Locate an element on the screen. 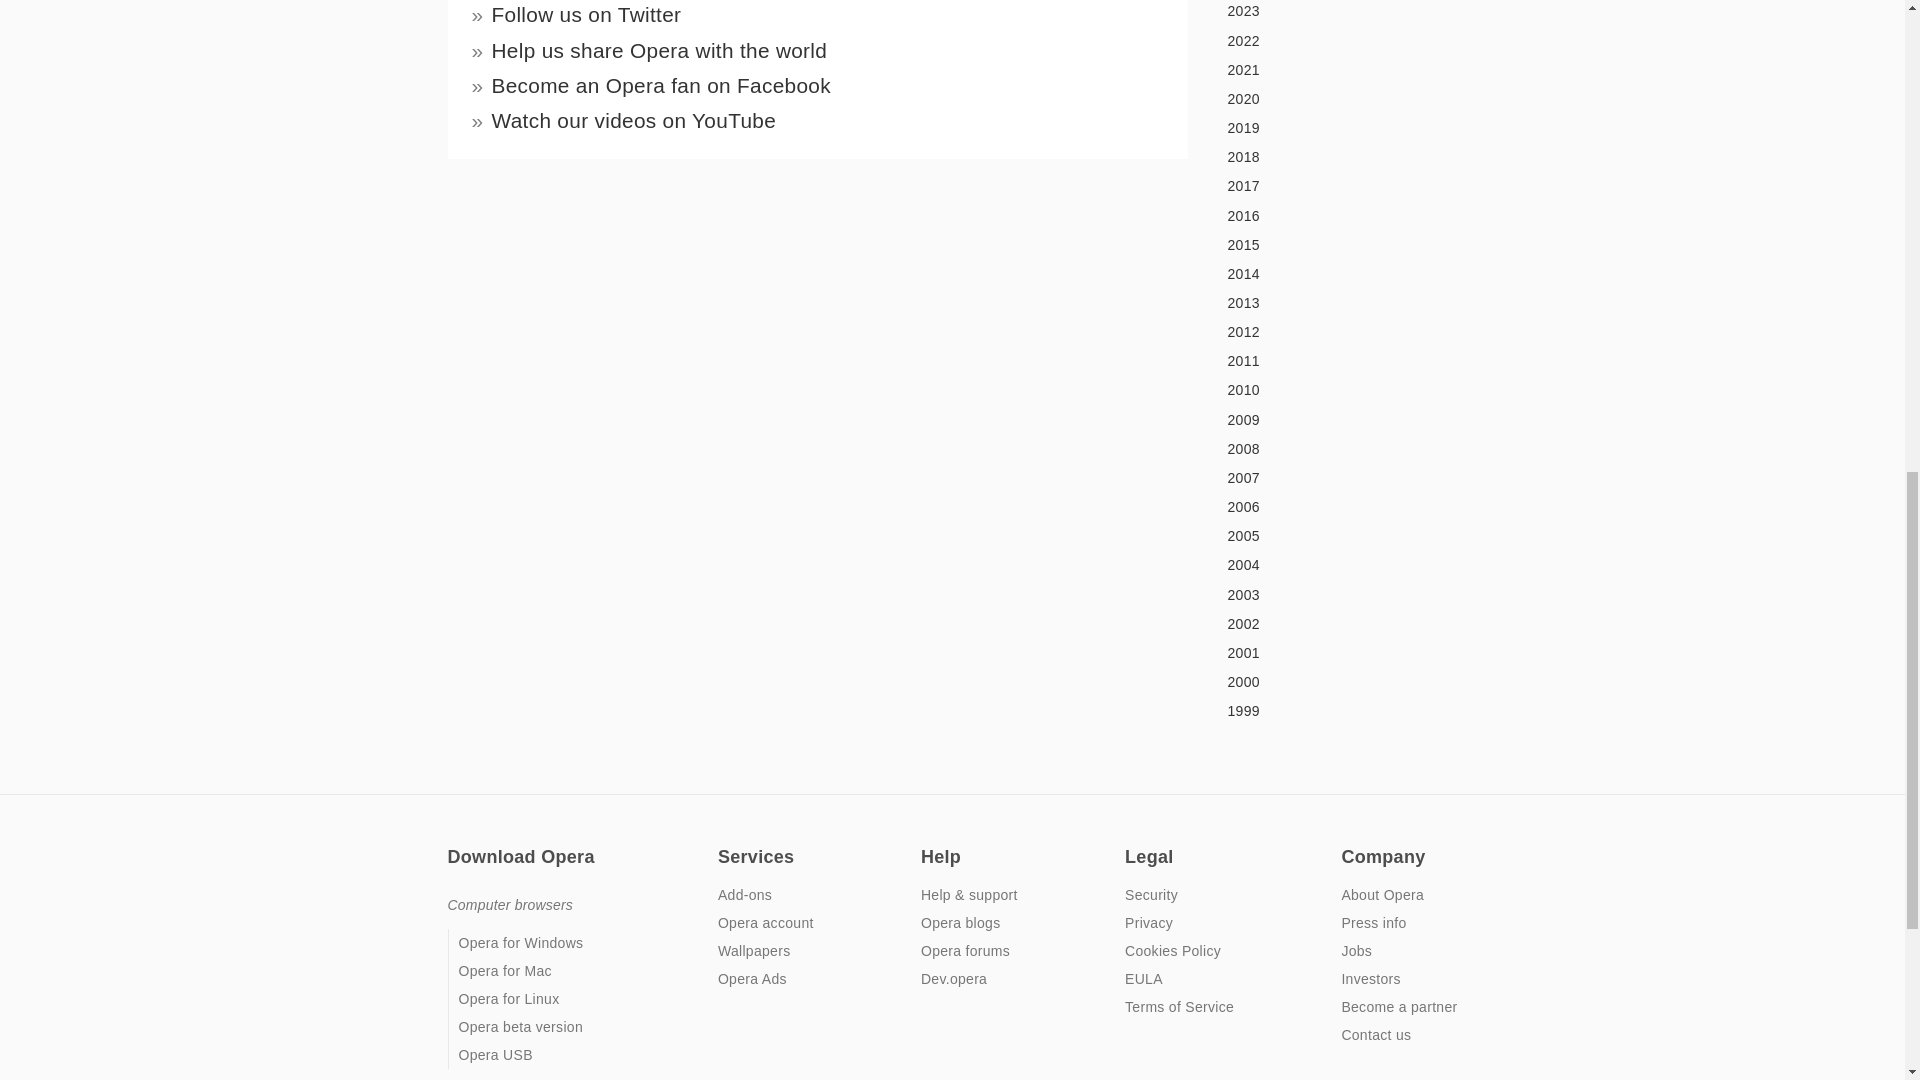 The width and height of the screenshot is (1920, 1080). 2017 is located at coordinates (1337, 186).